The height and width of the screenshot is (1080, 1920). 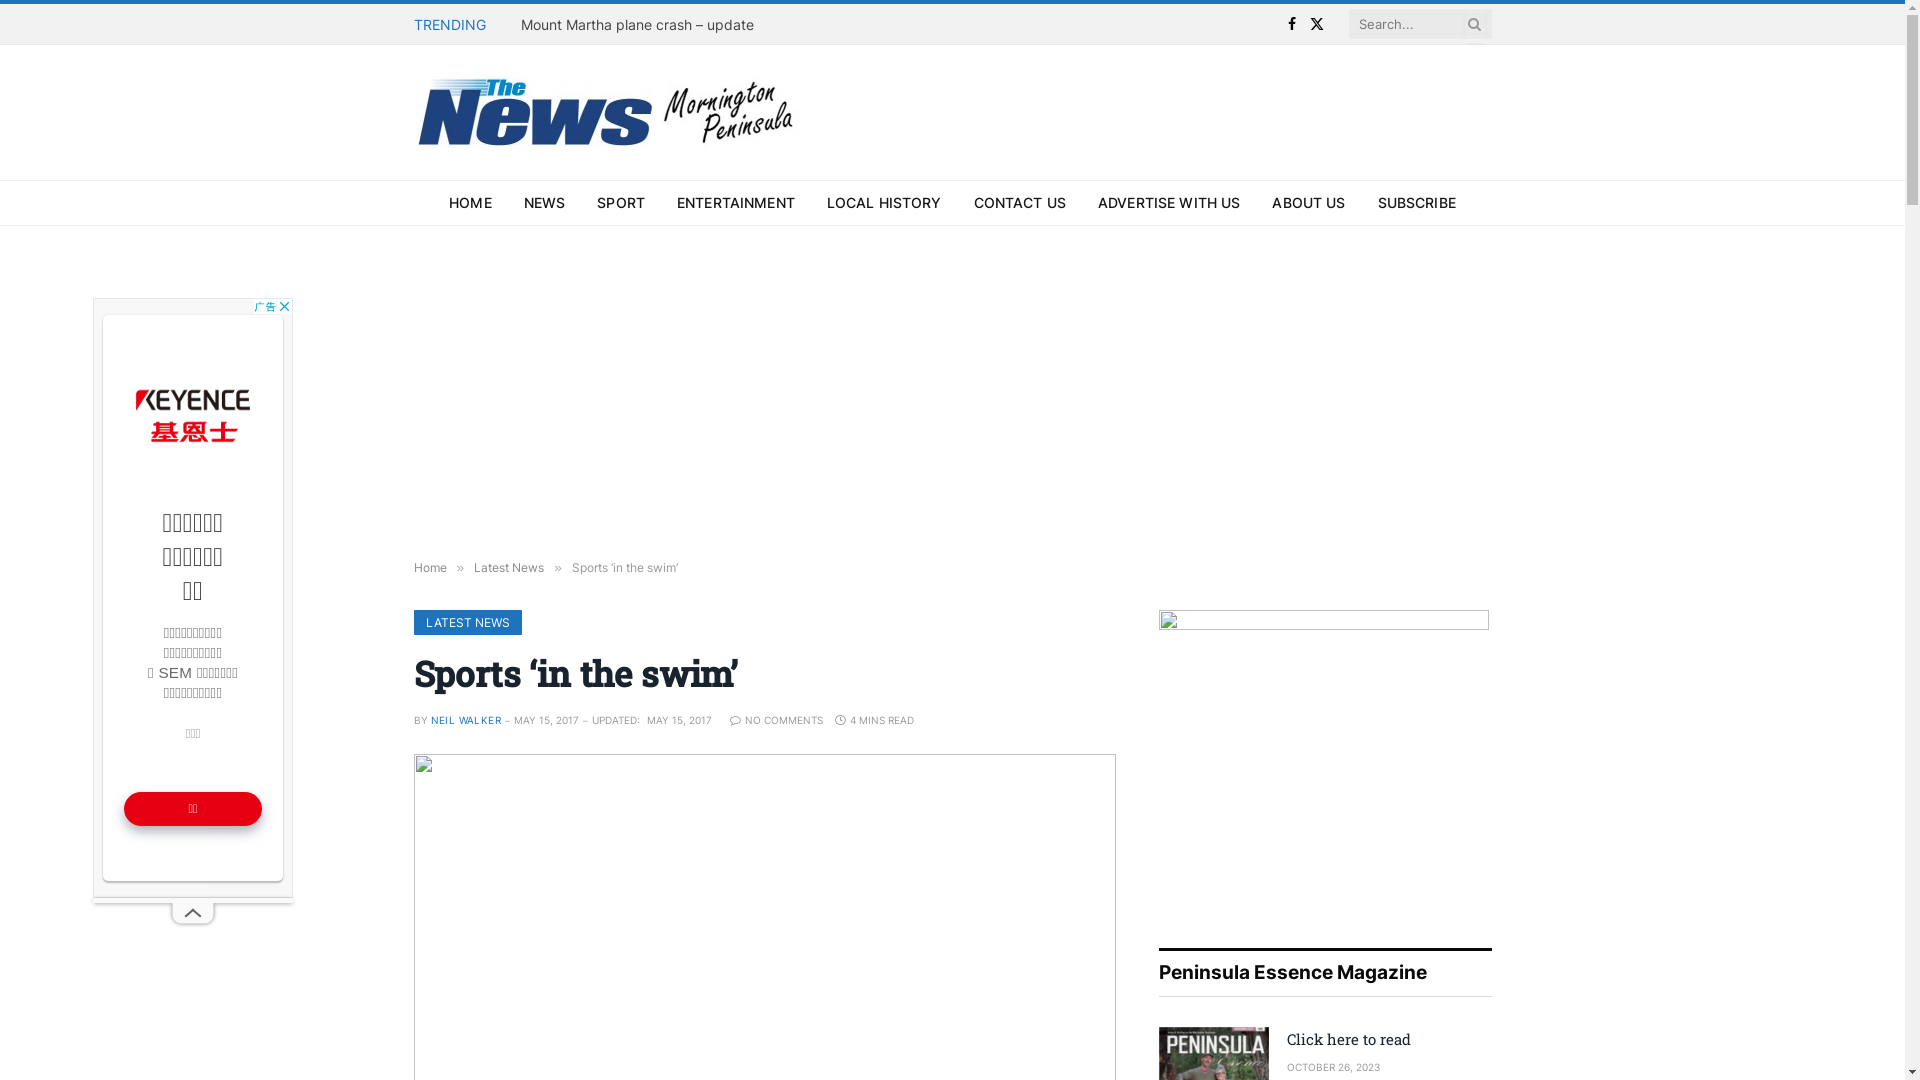 What do you see at coordinates (952, 386) in the screenshot?
I see `Advertisement` at bounding box center [952, 386].